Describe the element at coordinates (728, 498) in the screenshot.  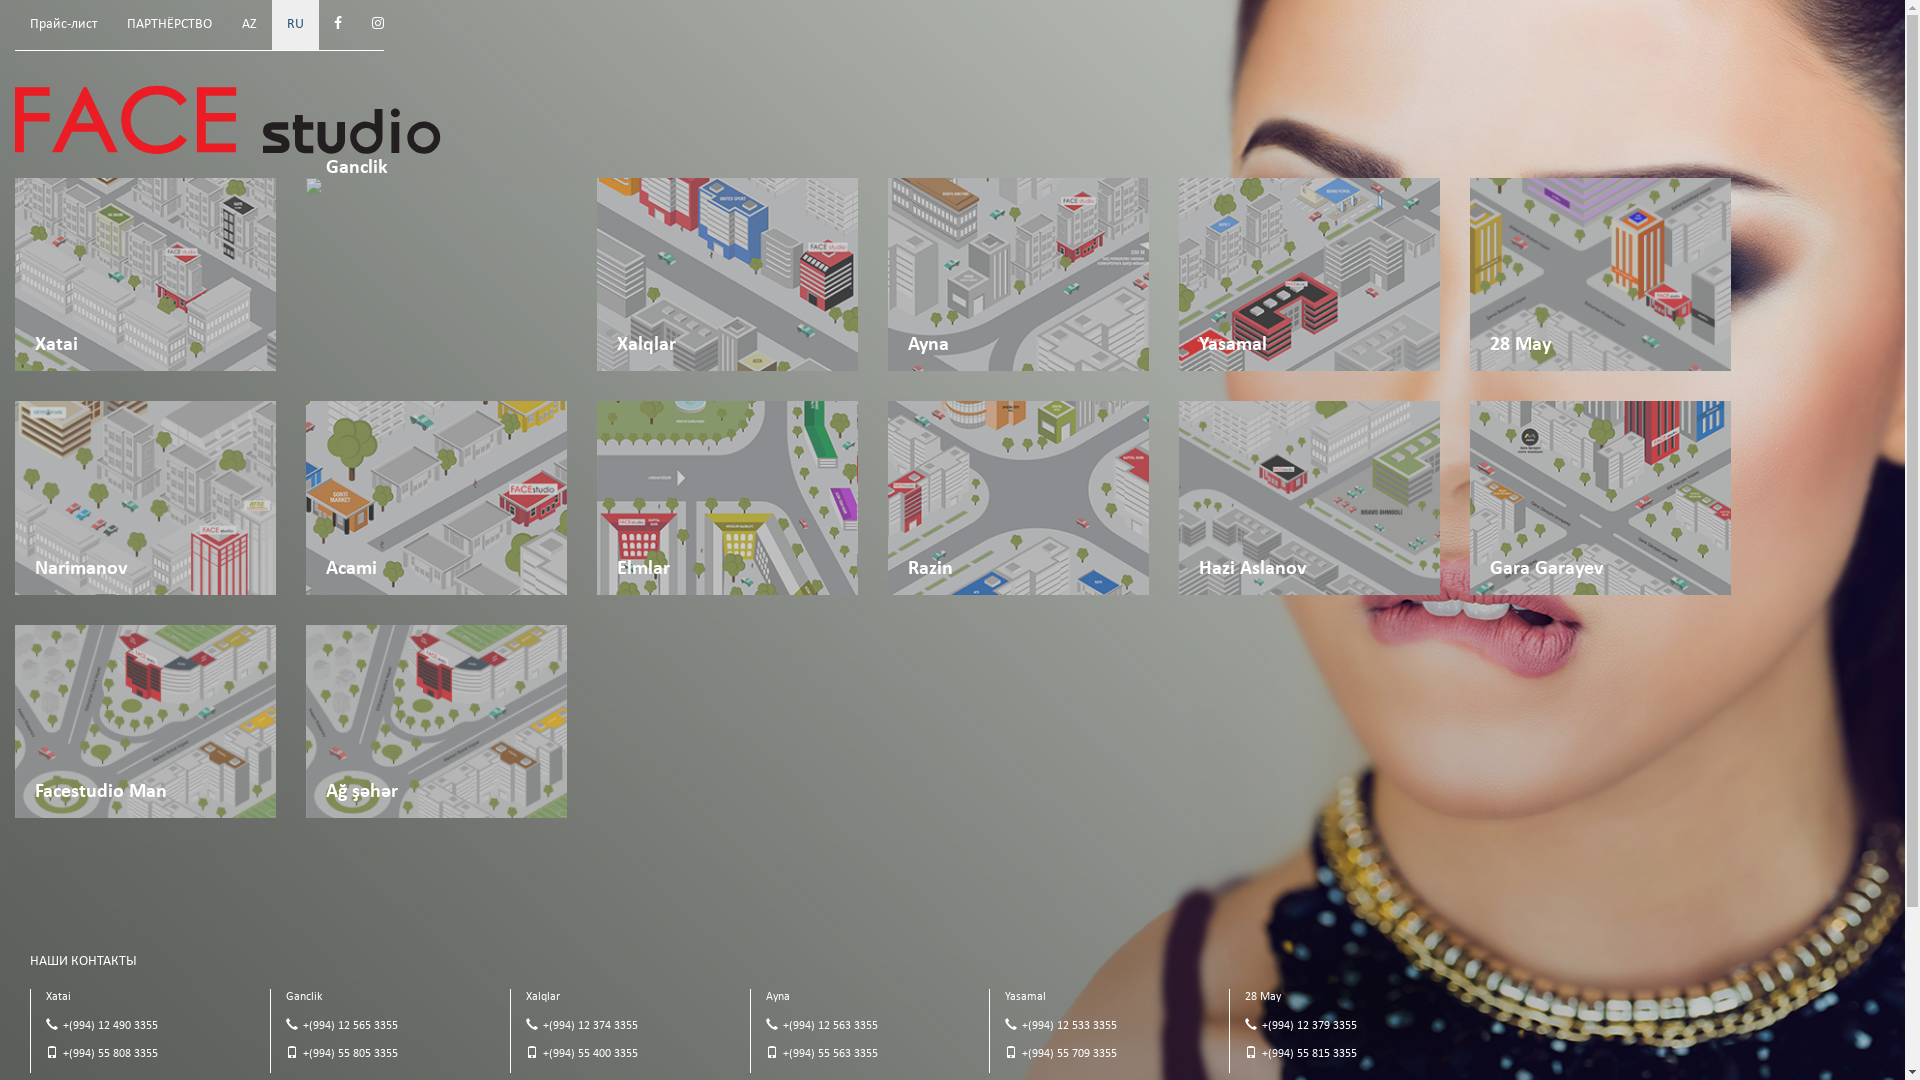
I see `Elmlar` at that location.